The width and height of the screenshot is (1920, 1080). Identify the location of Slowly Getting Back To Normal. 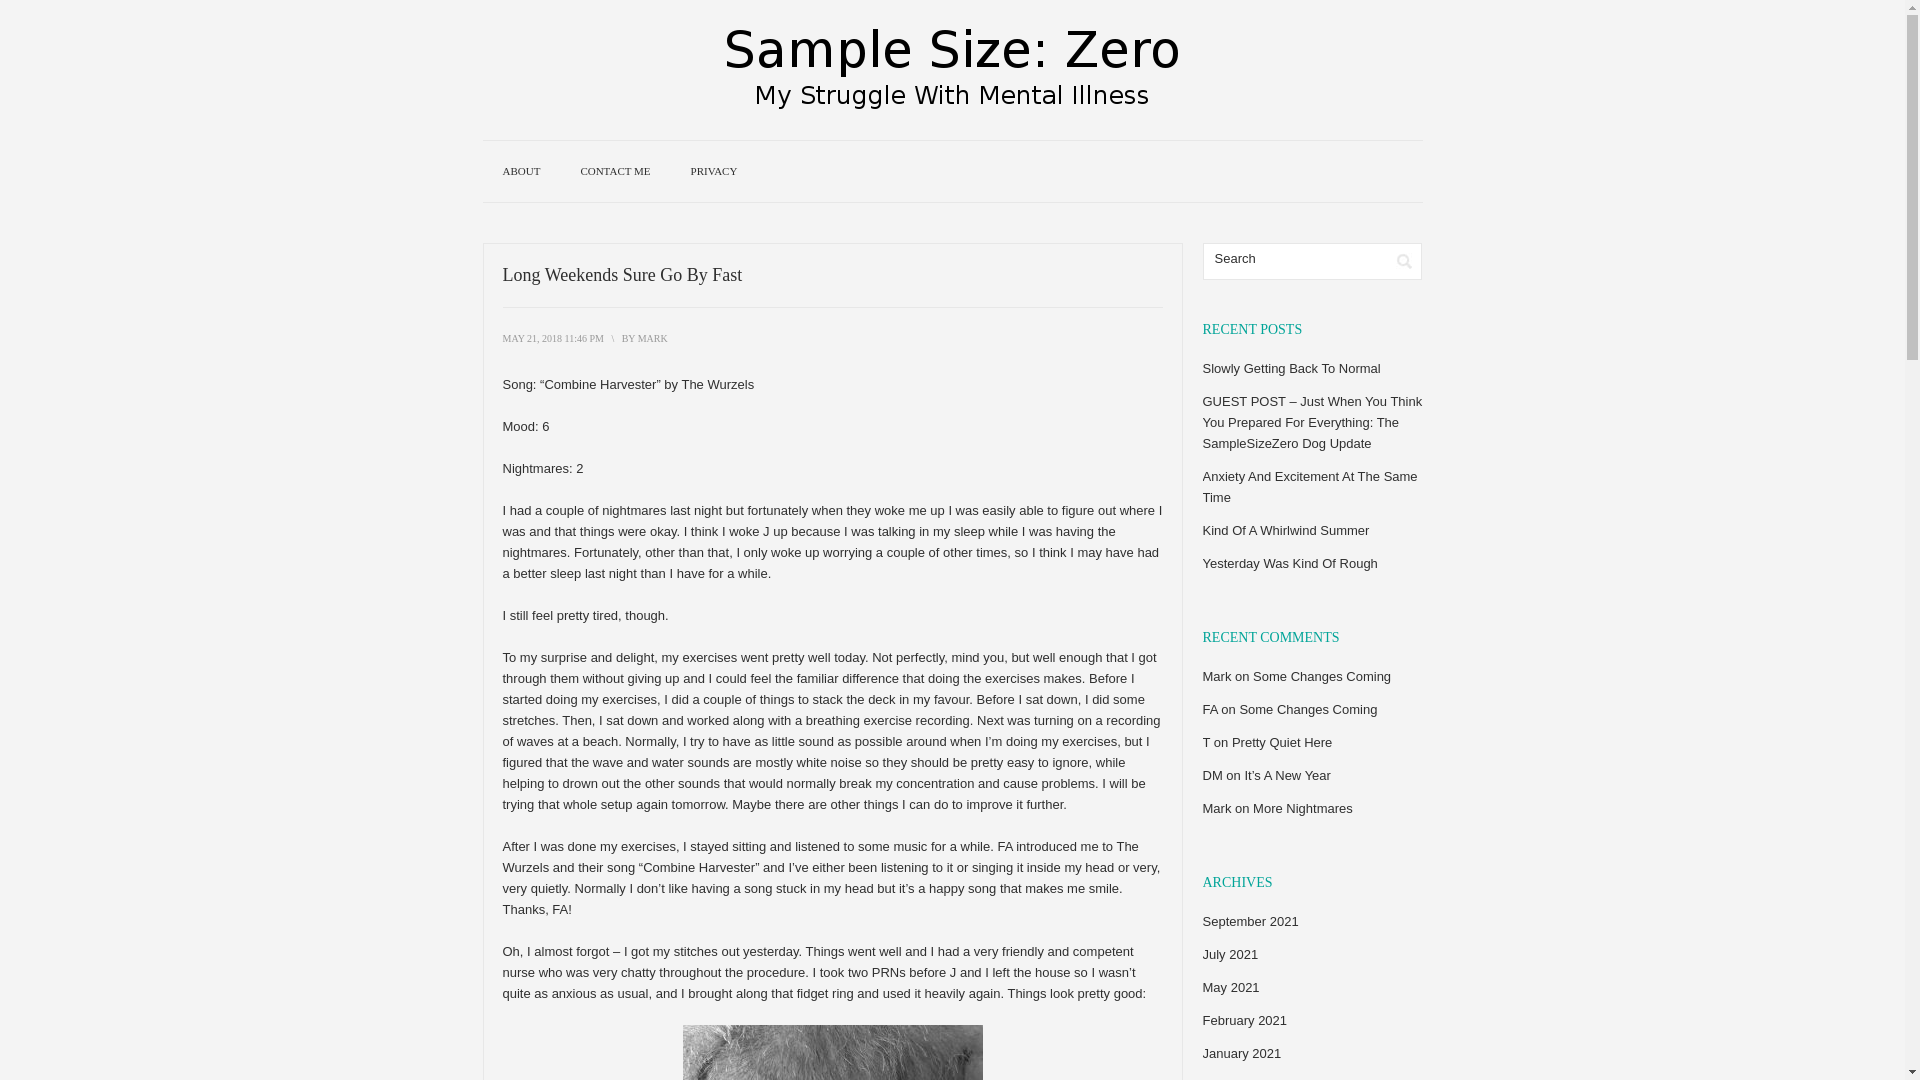
(1290, 368).